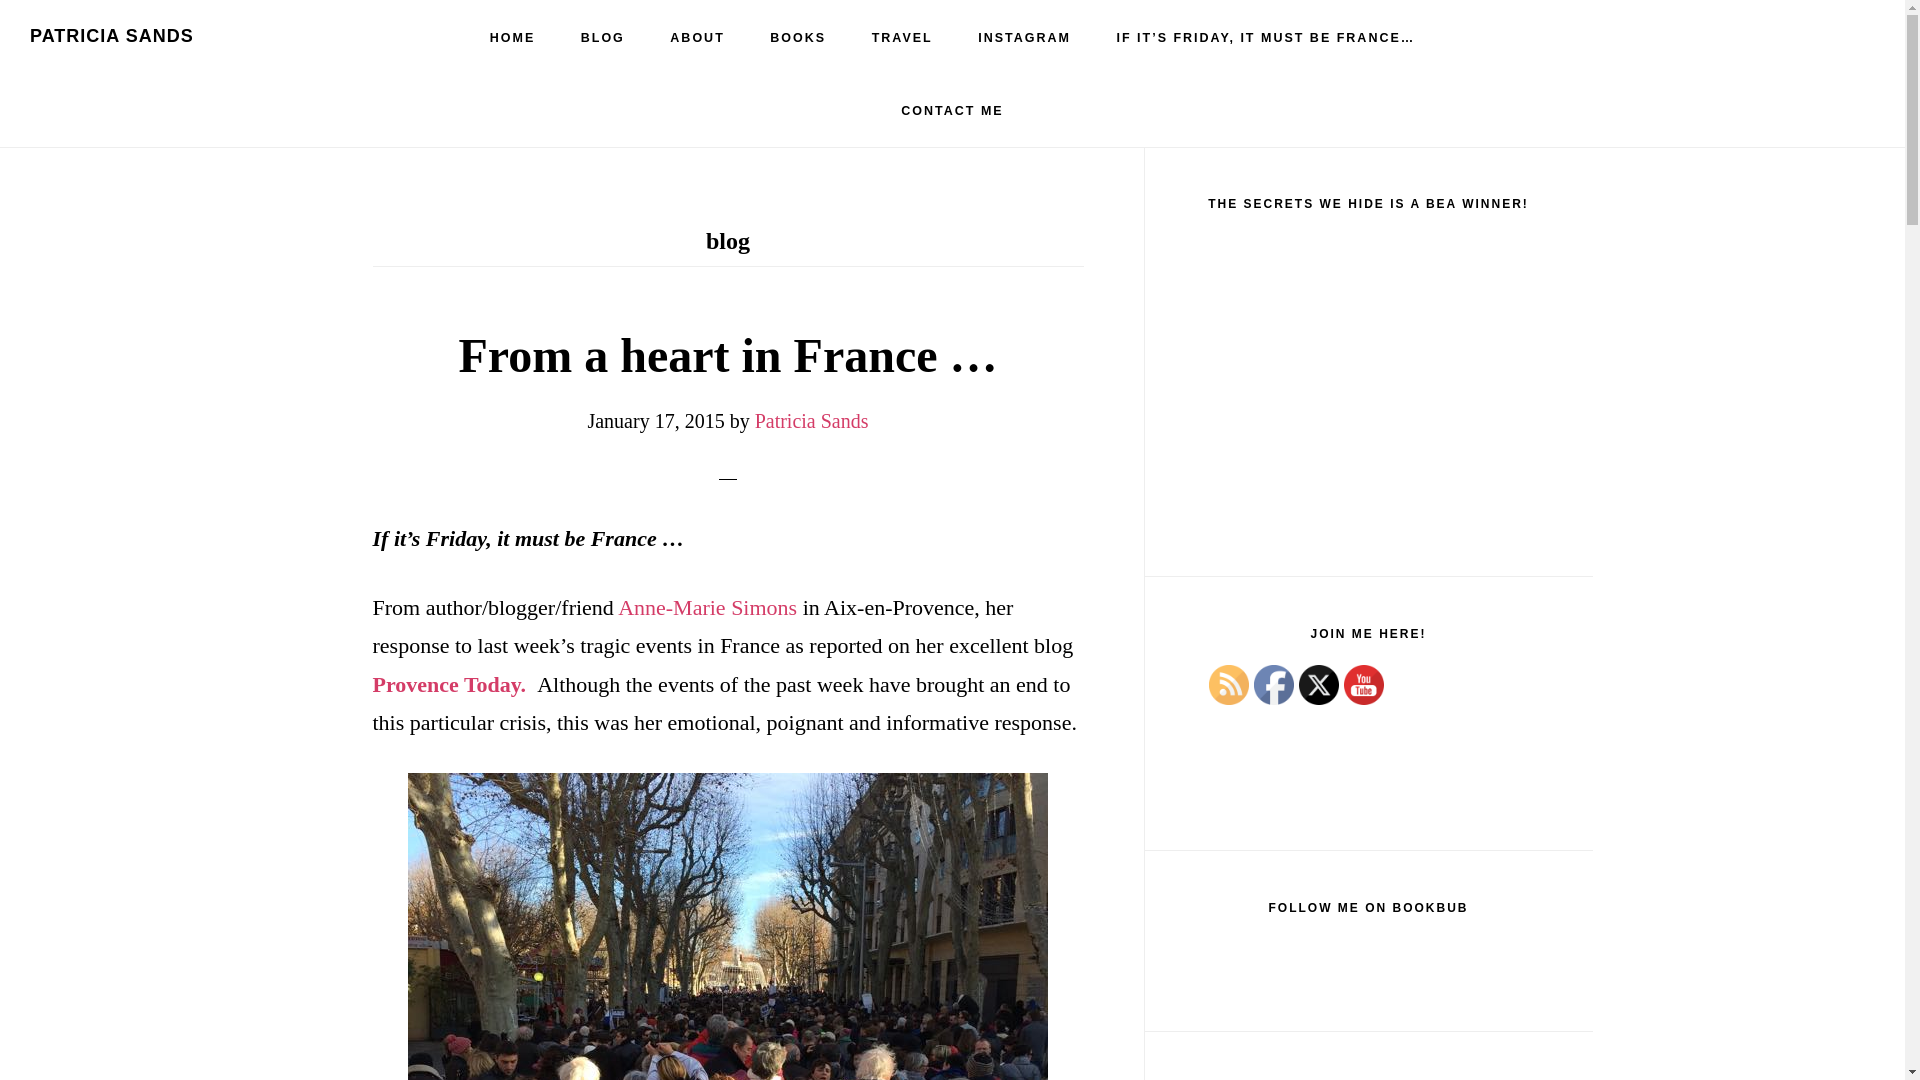 This screenshot has width=1920, height=1080. Describe the element at coordinates (707, 607) in the screenshot. I see `Anne-Marie Simons` at that location.